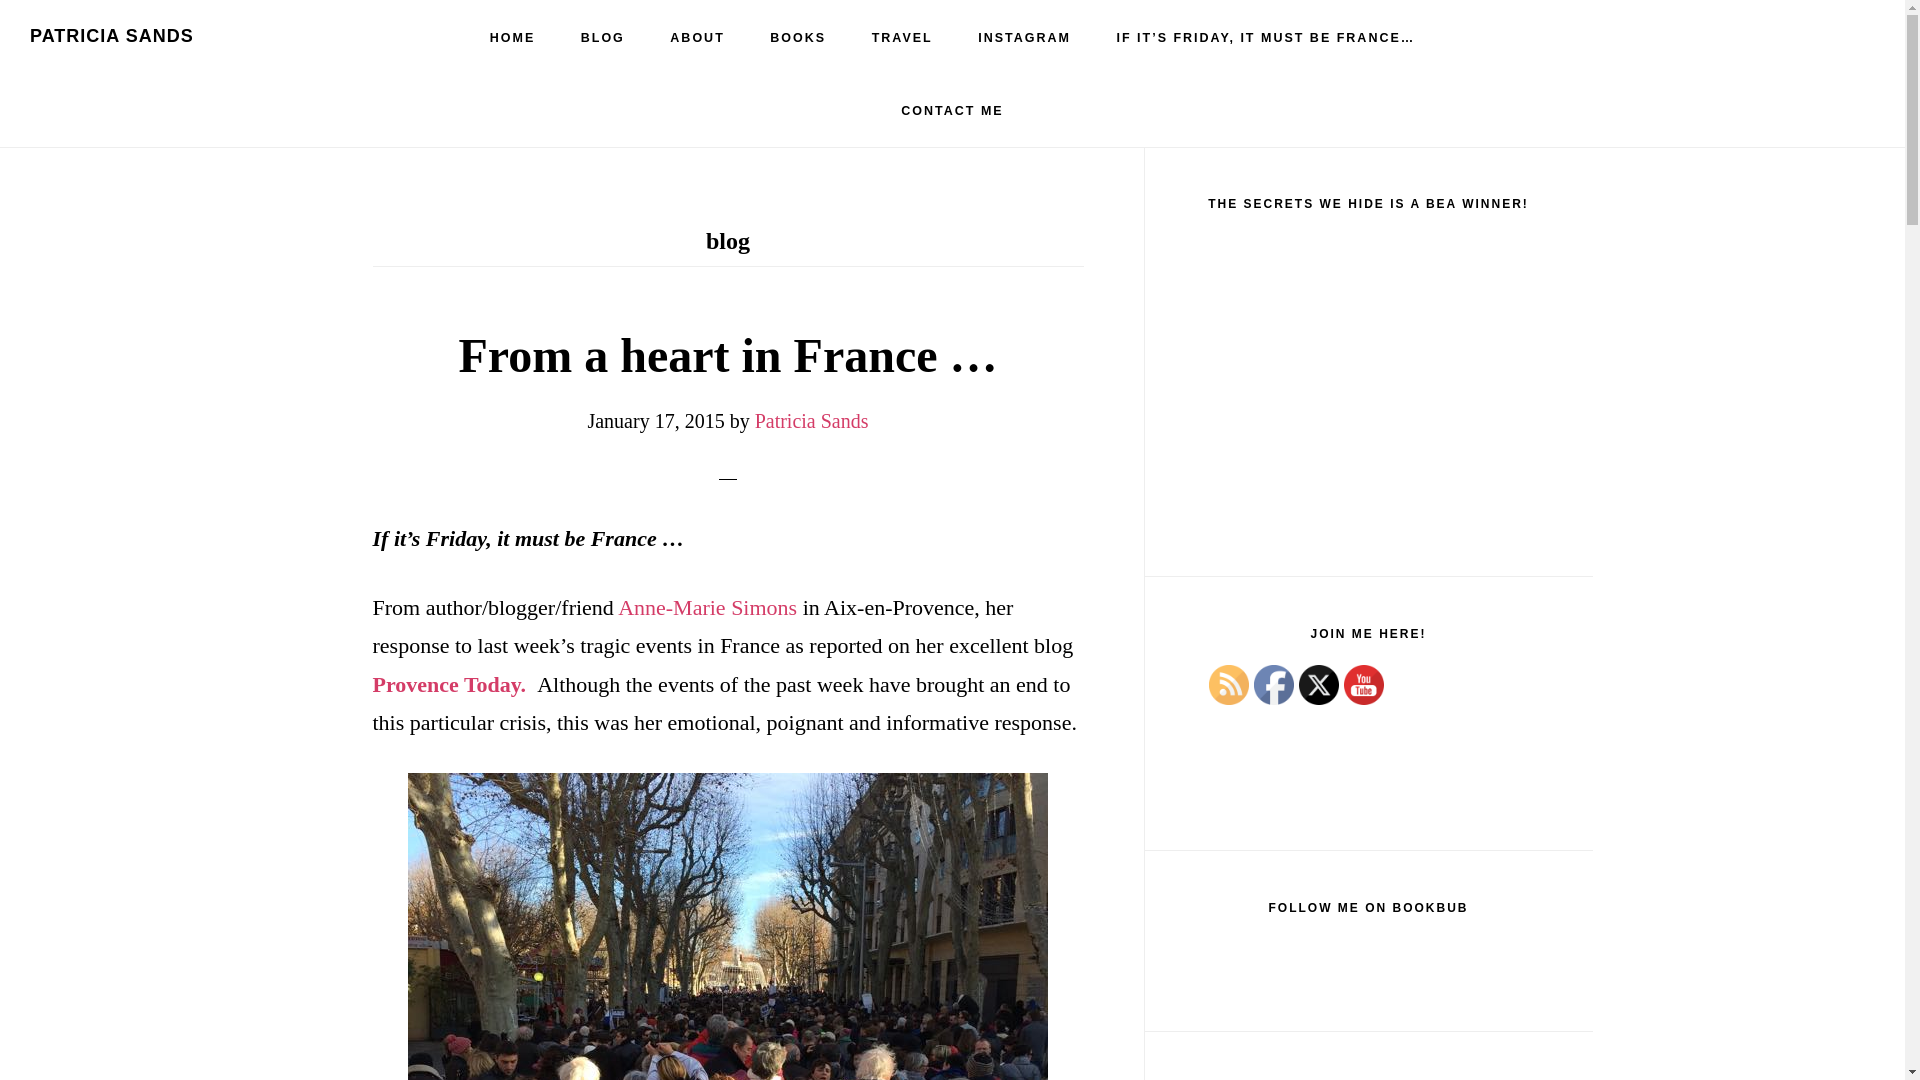 This screenshot has width=1920, height=1080. Describe the element at coordinates (707, 607) in the screenshot. I see `Anne-Marie Simons` at that location.